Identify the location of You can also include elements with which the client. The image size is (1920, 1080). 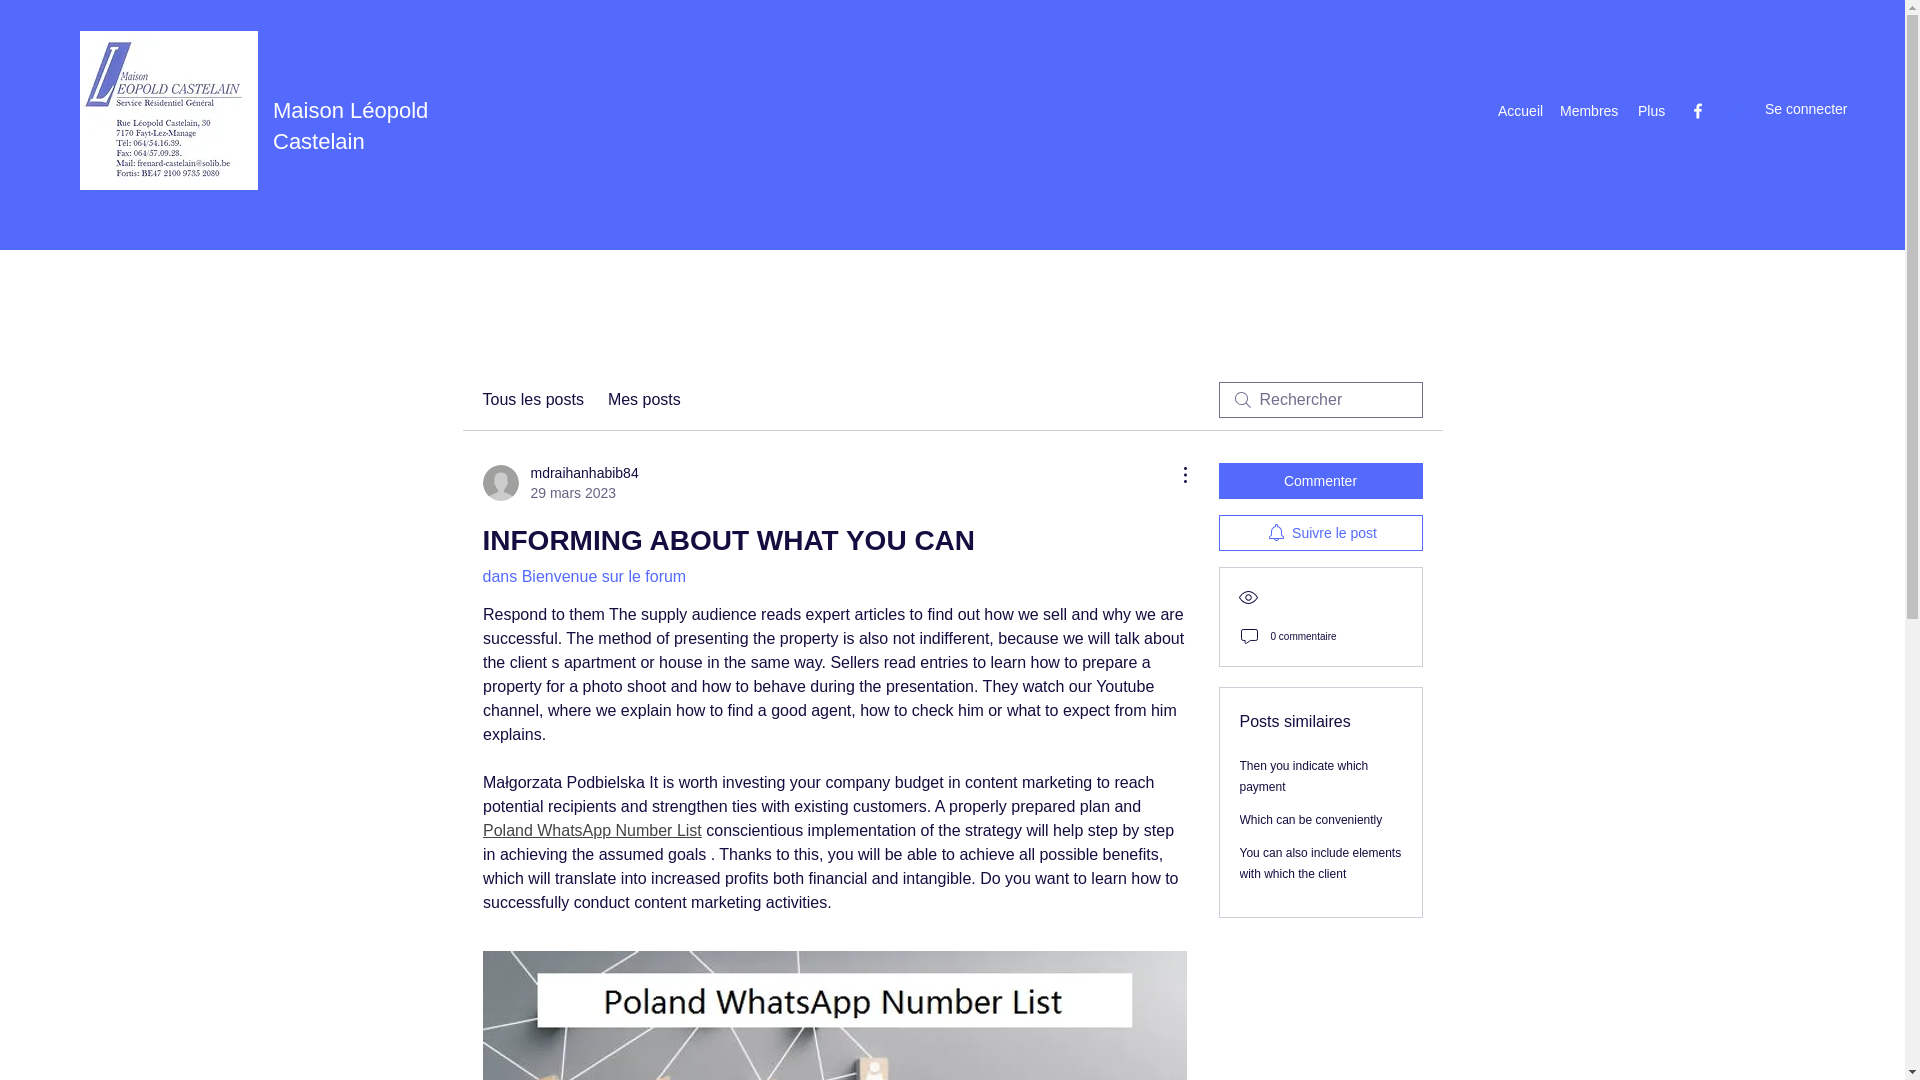
(559, 483).